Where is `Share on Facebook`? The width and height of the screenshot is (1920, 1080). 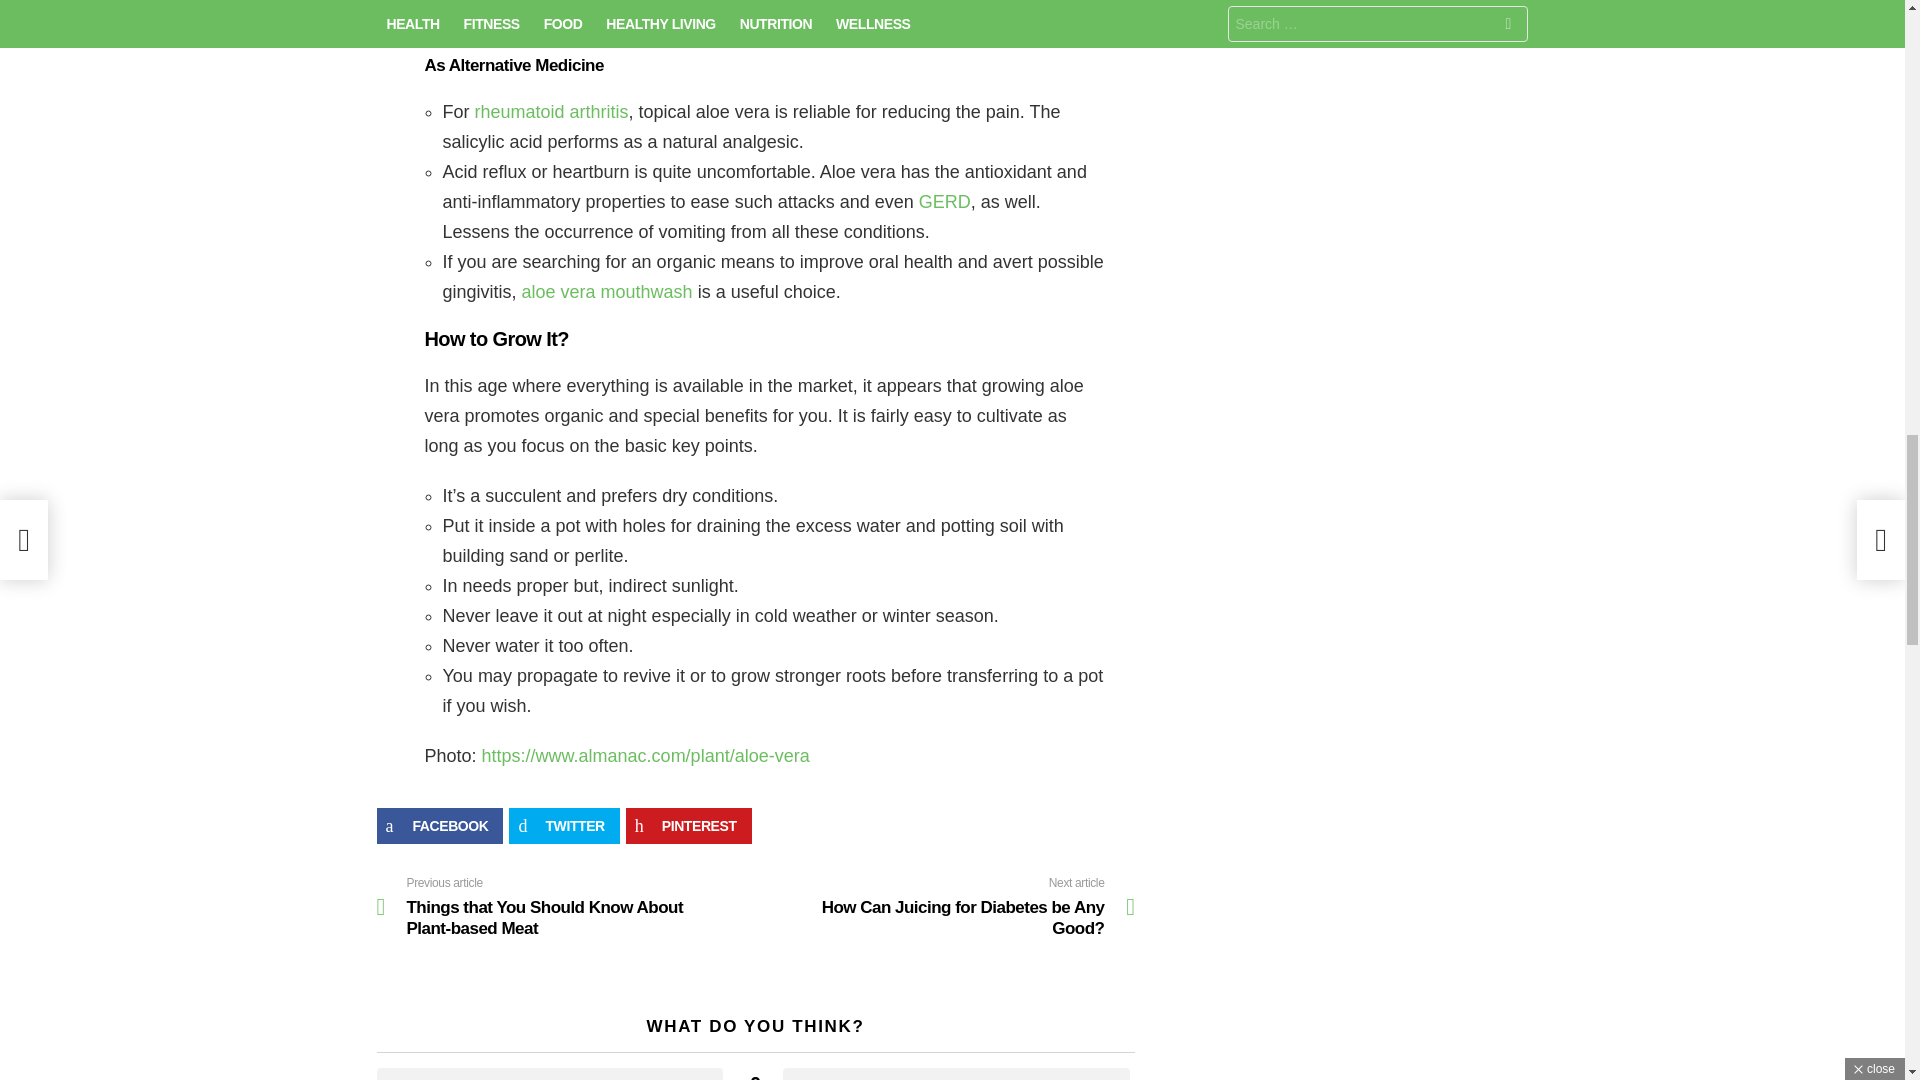
Share on Facebook is located at coordinates (440, 825).